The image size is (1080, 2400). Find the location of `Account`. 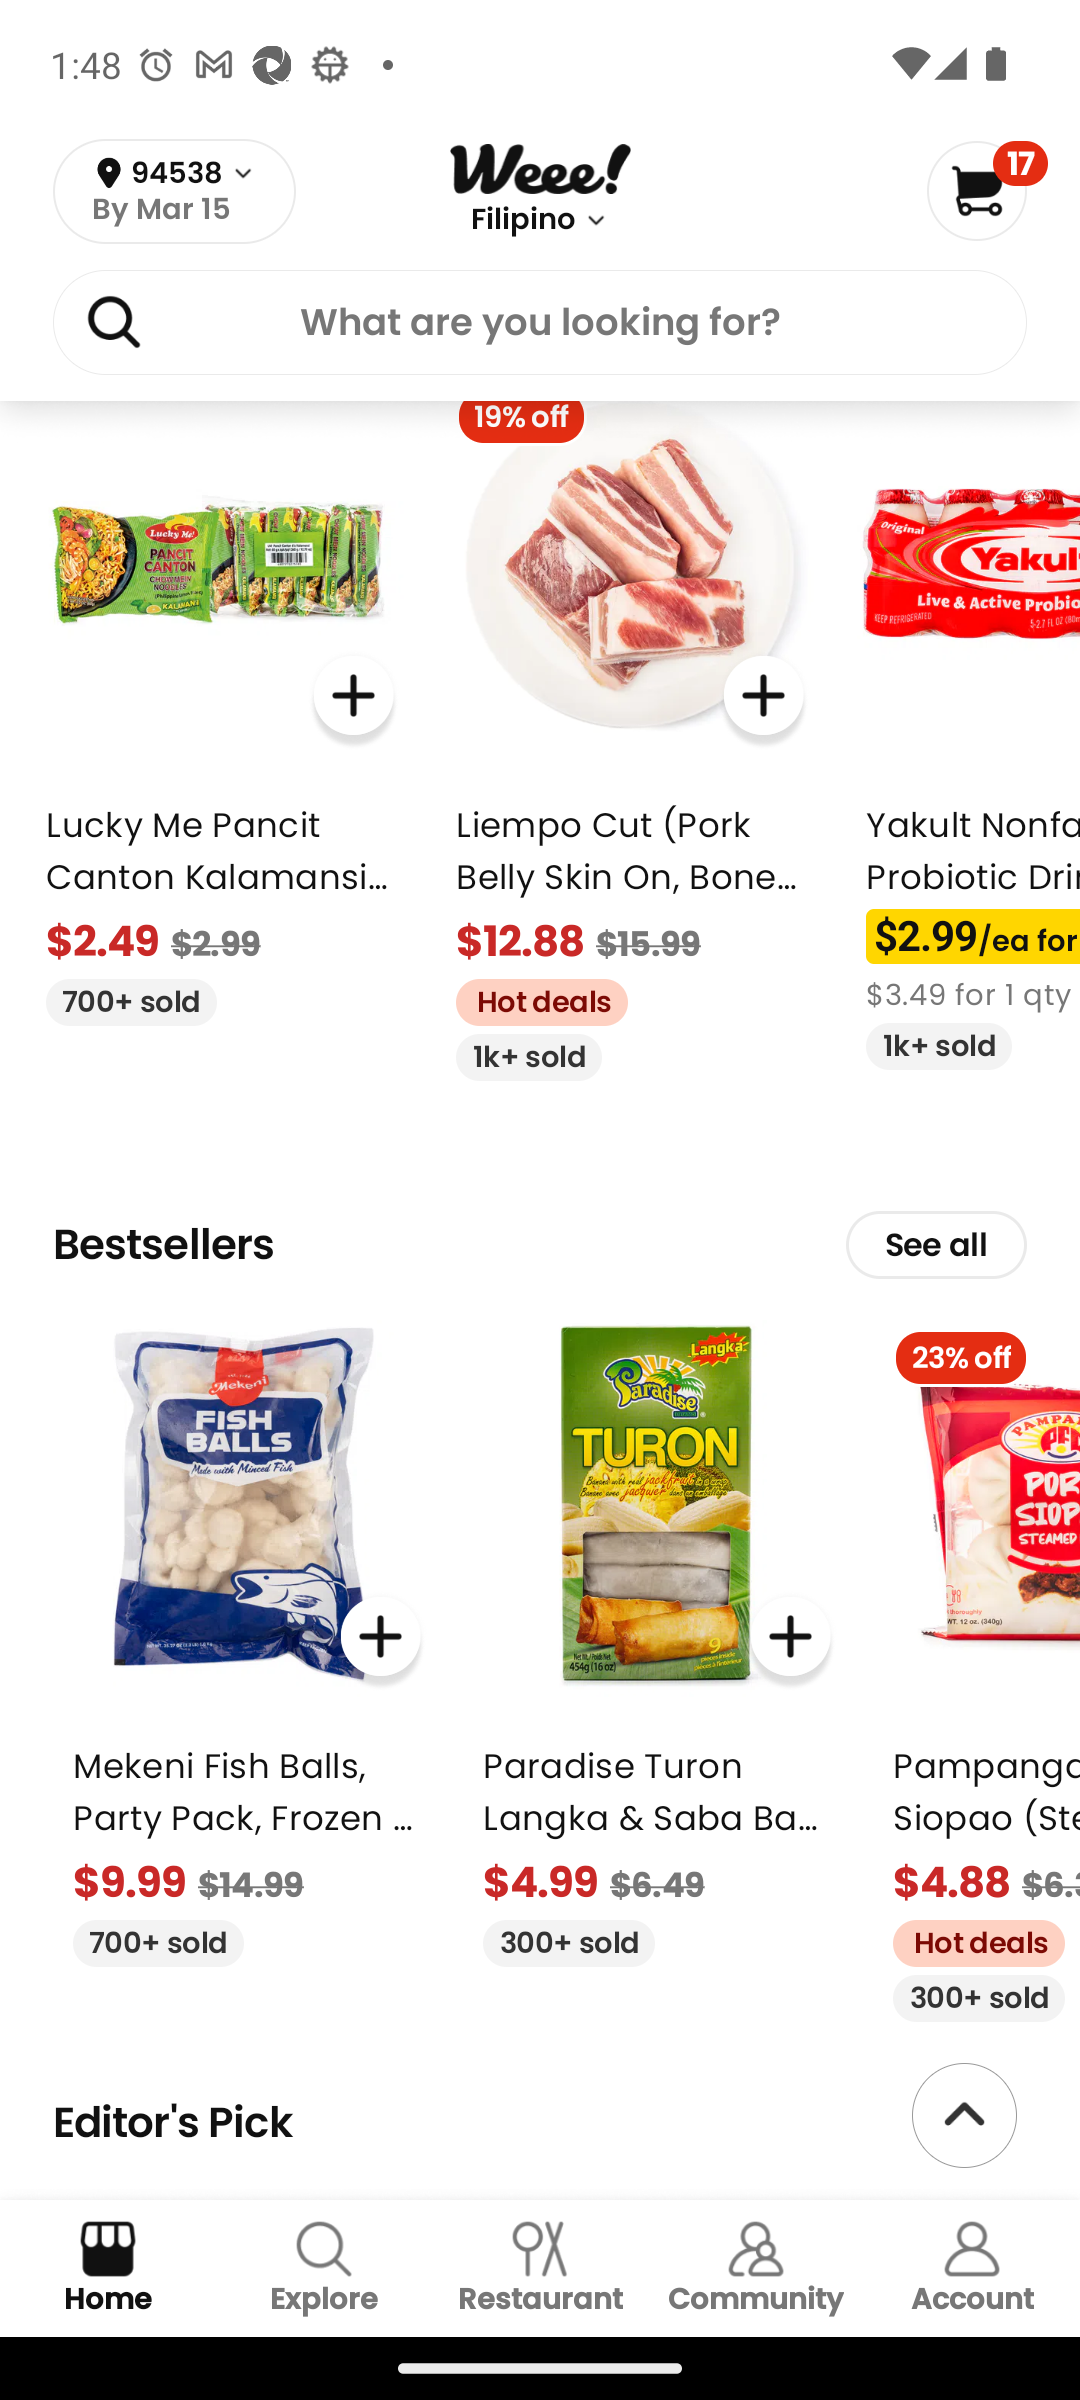

Account is located at coordinates (972, 2268).